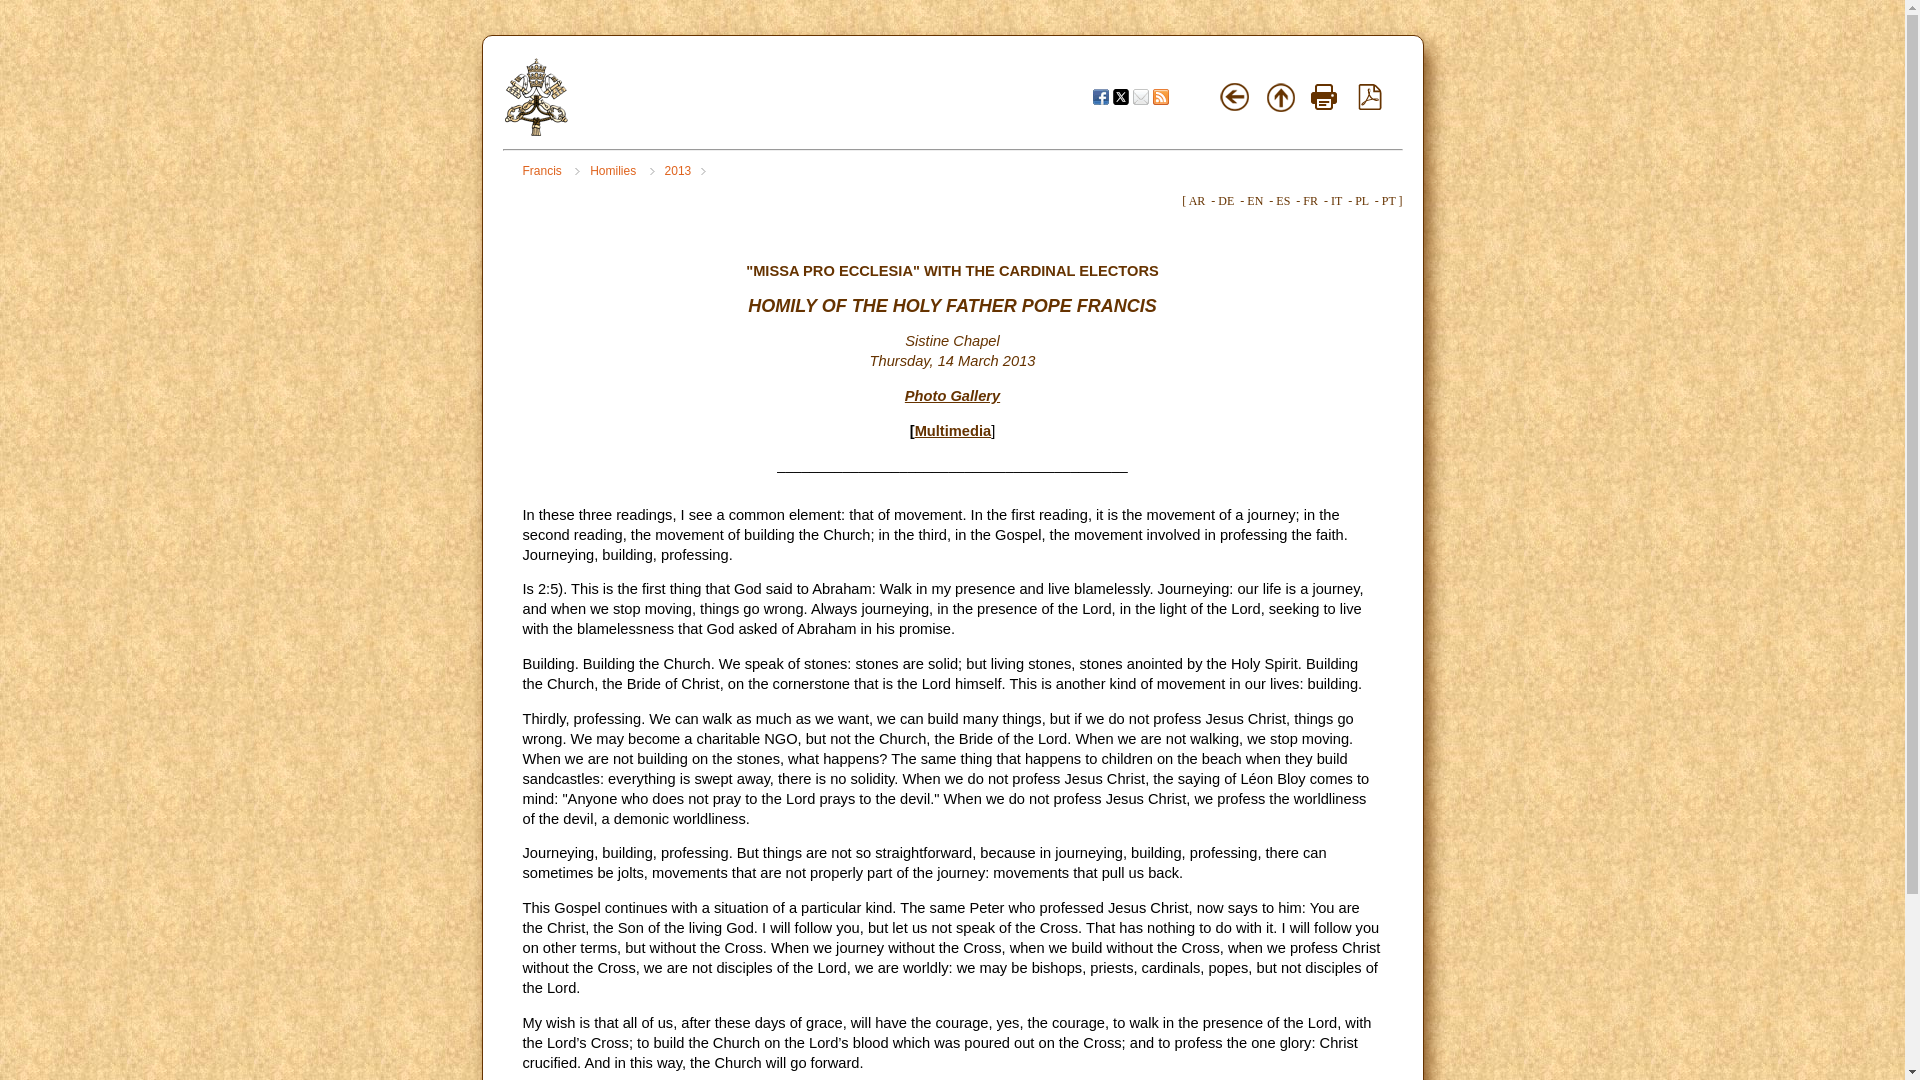 This screenshot has height=1080, width=1920. I want to click on Facebook, so click(1100, 96).